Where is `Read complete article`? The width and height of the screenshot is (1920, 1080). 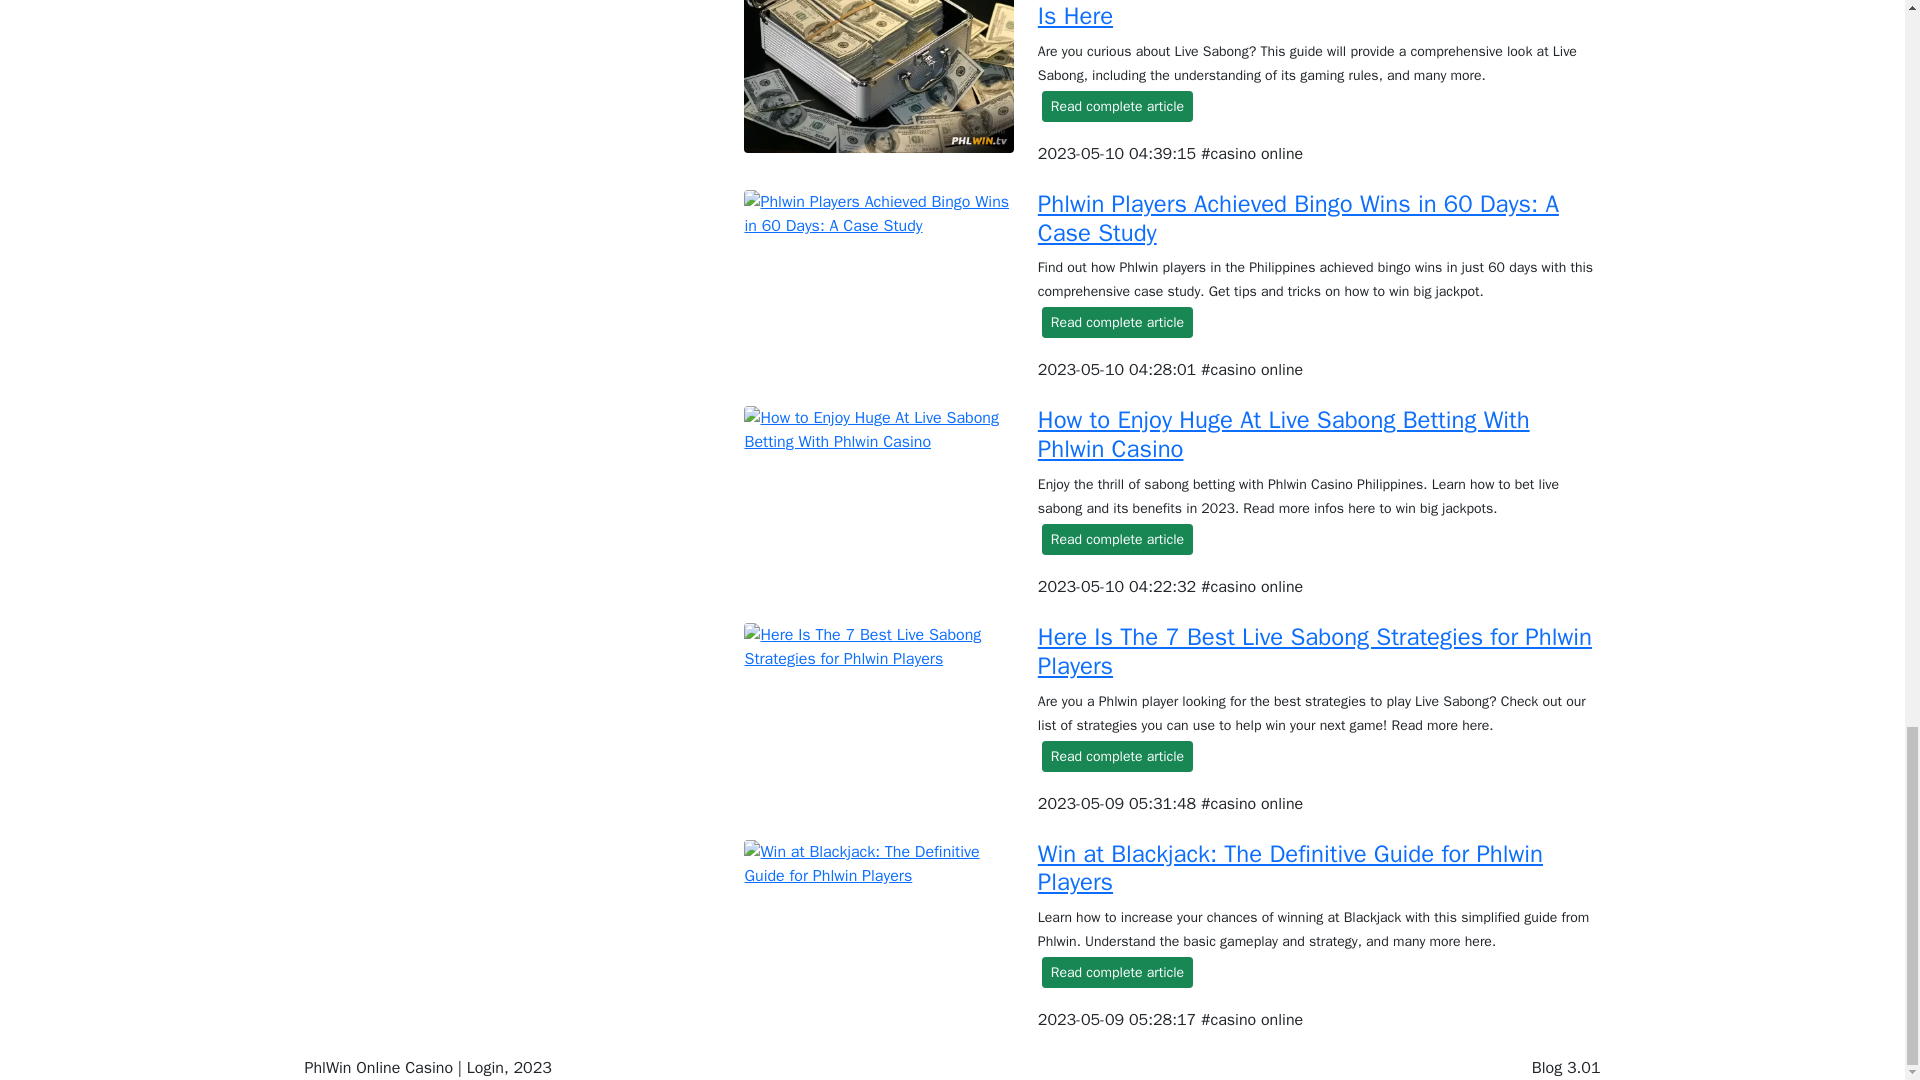 Read complete article is located at coordinates (1117, 322).